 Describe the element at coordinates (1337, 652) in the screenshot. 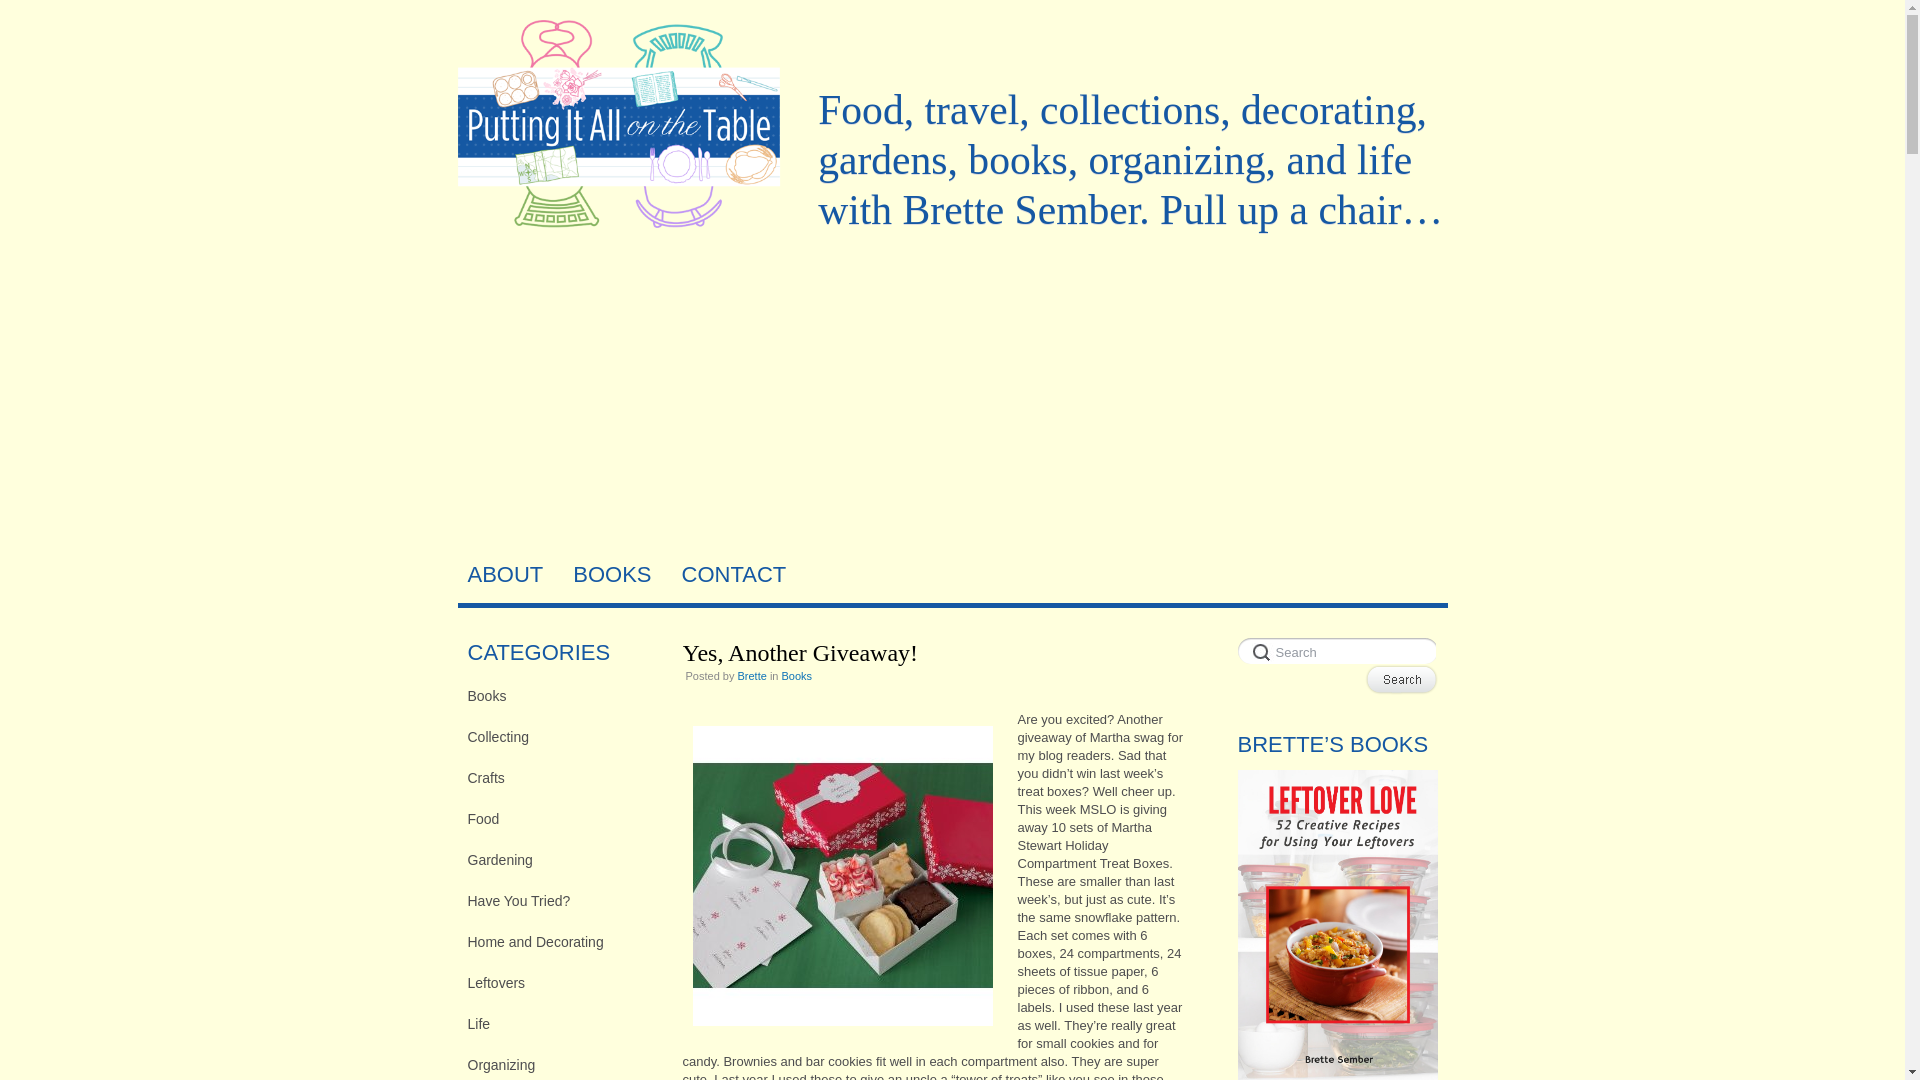

I see `Search` at that location.